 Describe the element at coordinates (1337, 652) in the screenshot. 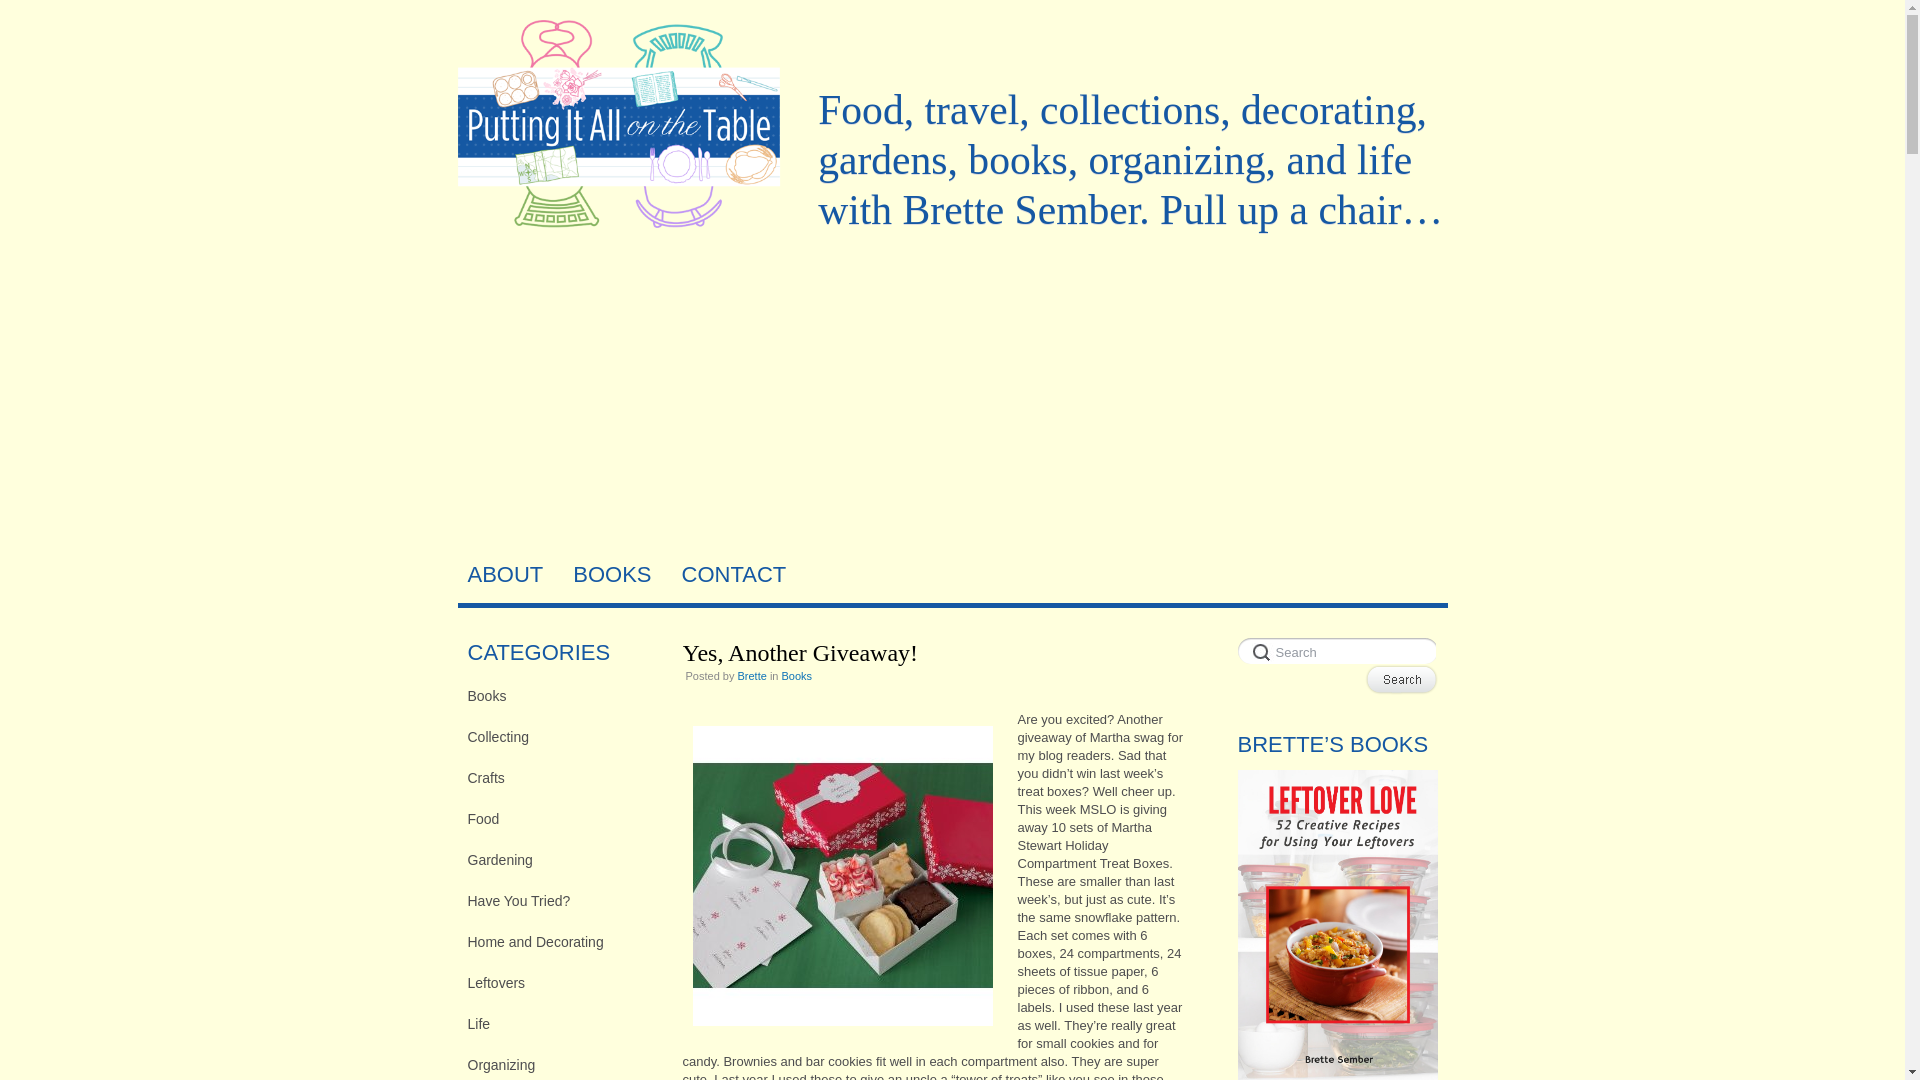

I see `Search` at that location.